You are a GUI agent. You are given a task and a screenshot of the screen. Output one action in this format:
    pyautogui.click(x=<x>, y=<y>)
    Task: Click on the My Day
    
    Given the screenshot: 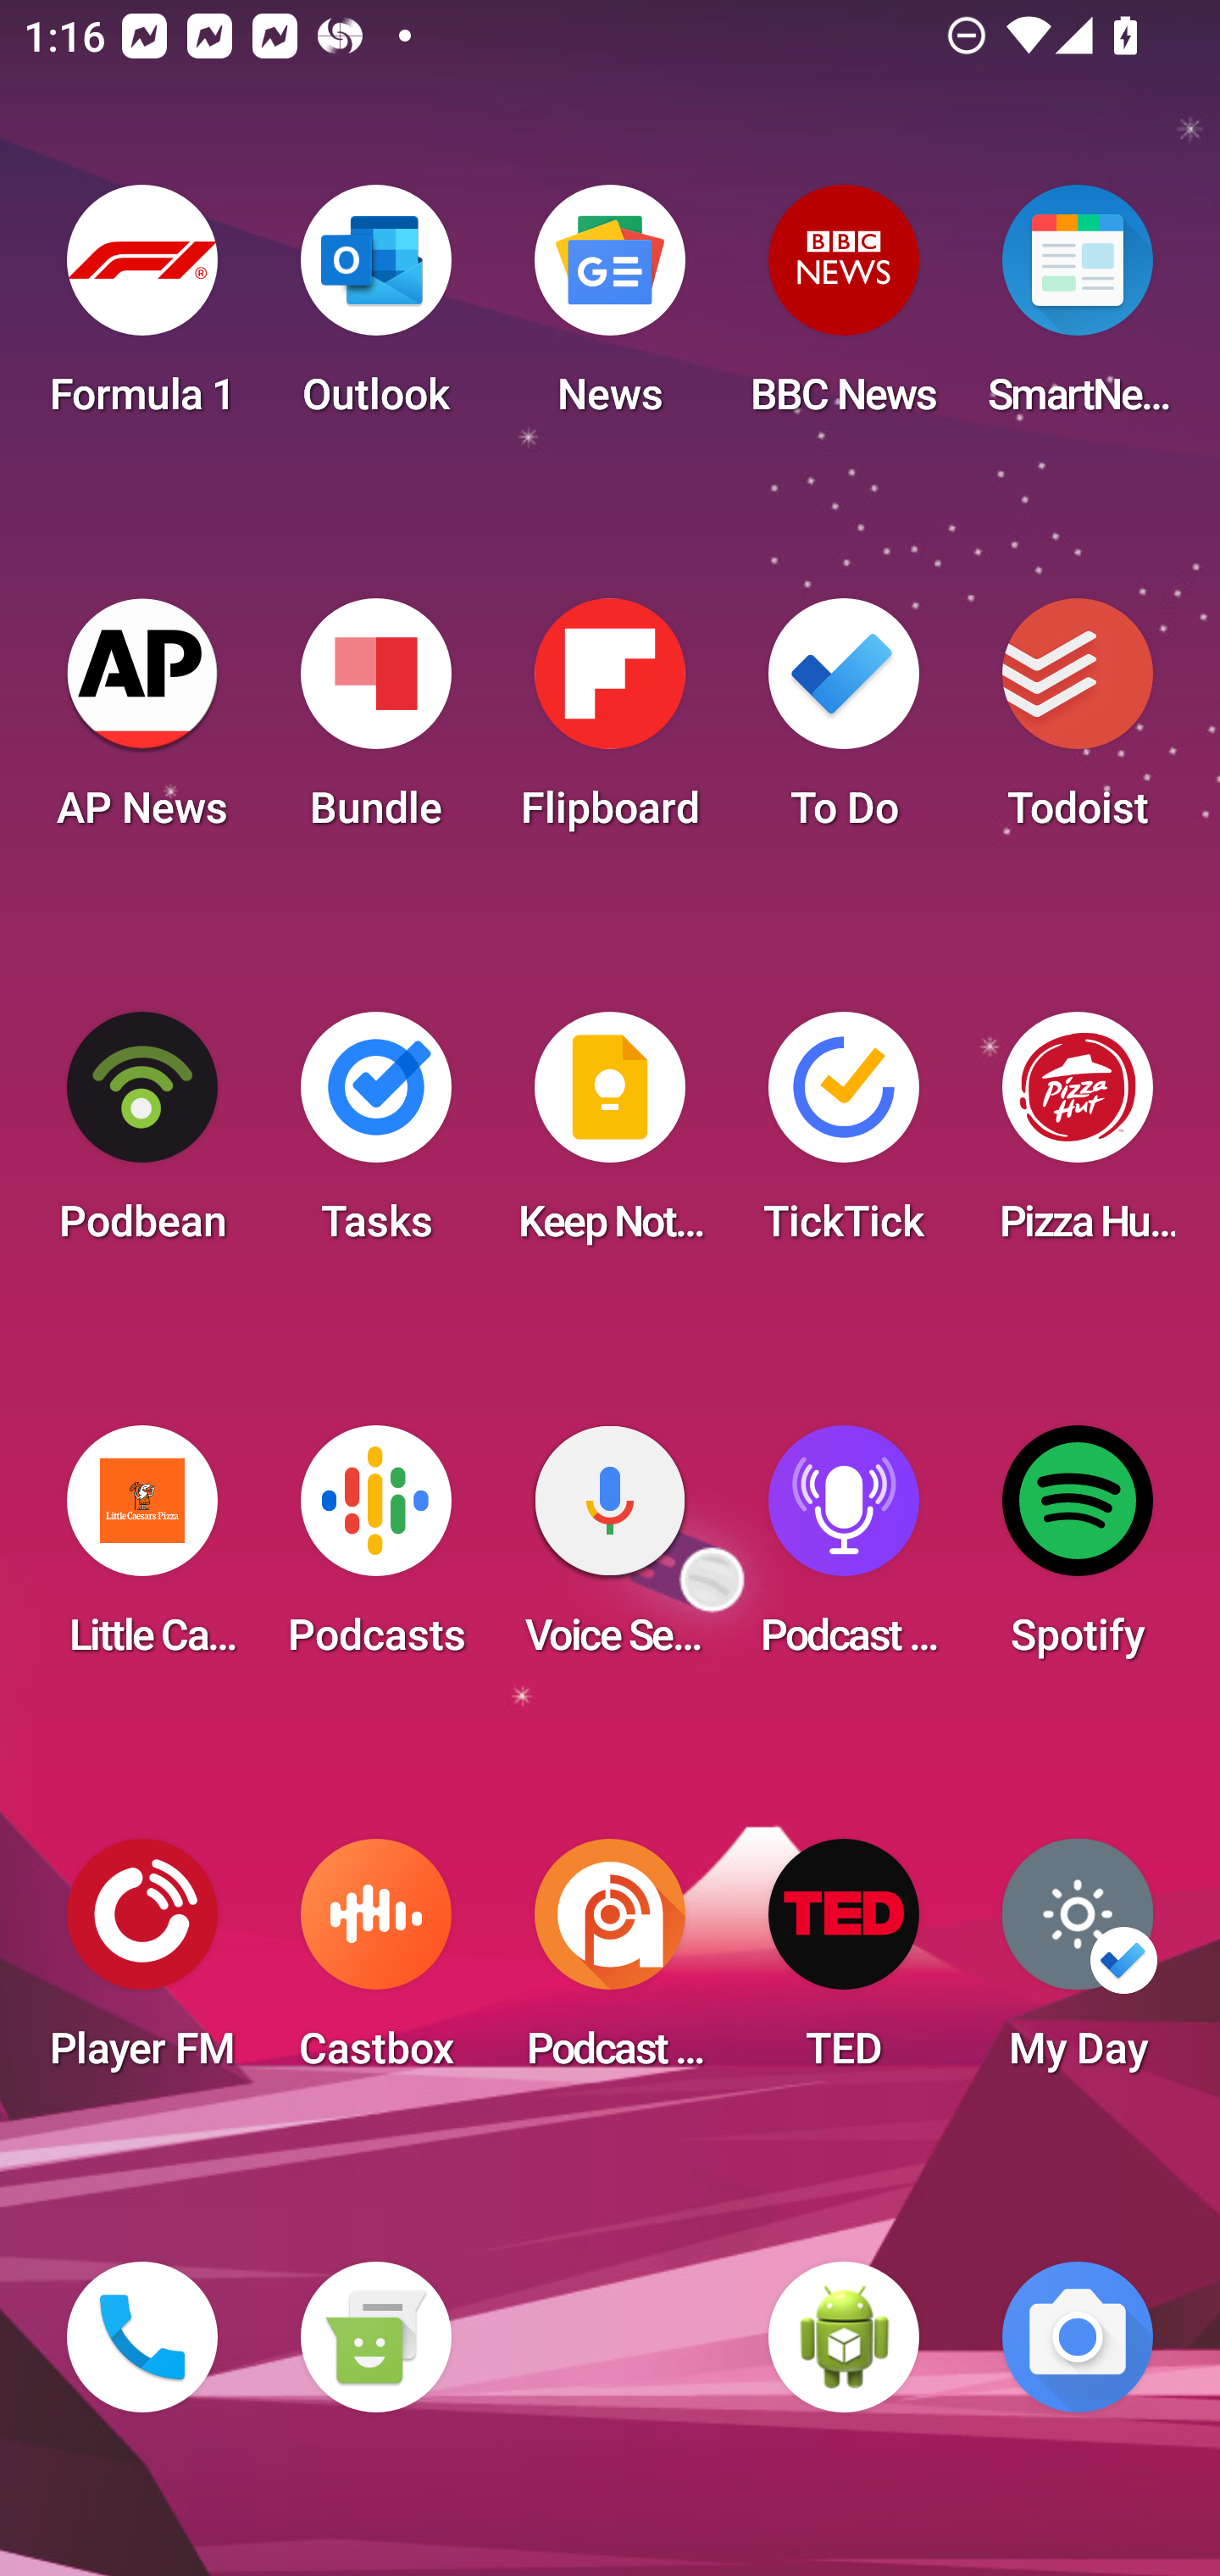 What is the action you would take?
    pyautogui.click(x=1078, y=1964)
    